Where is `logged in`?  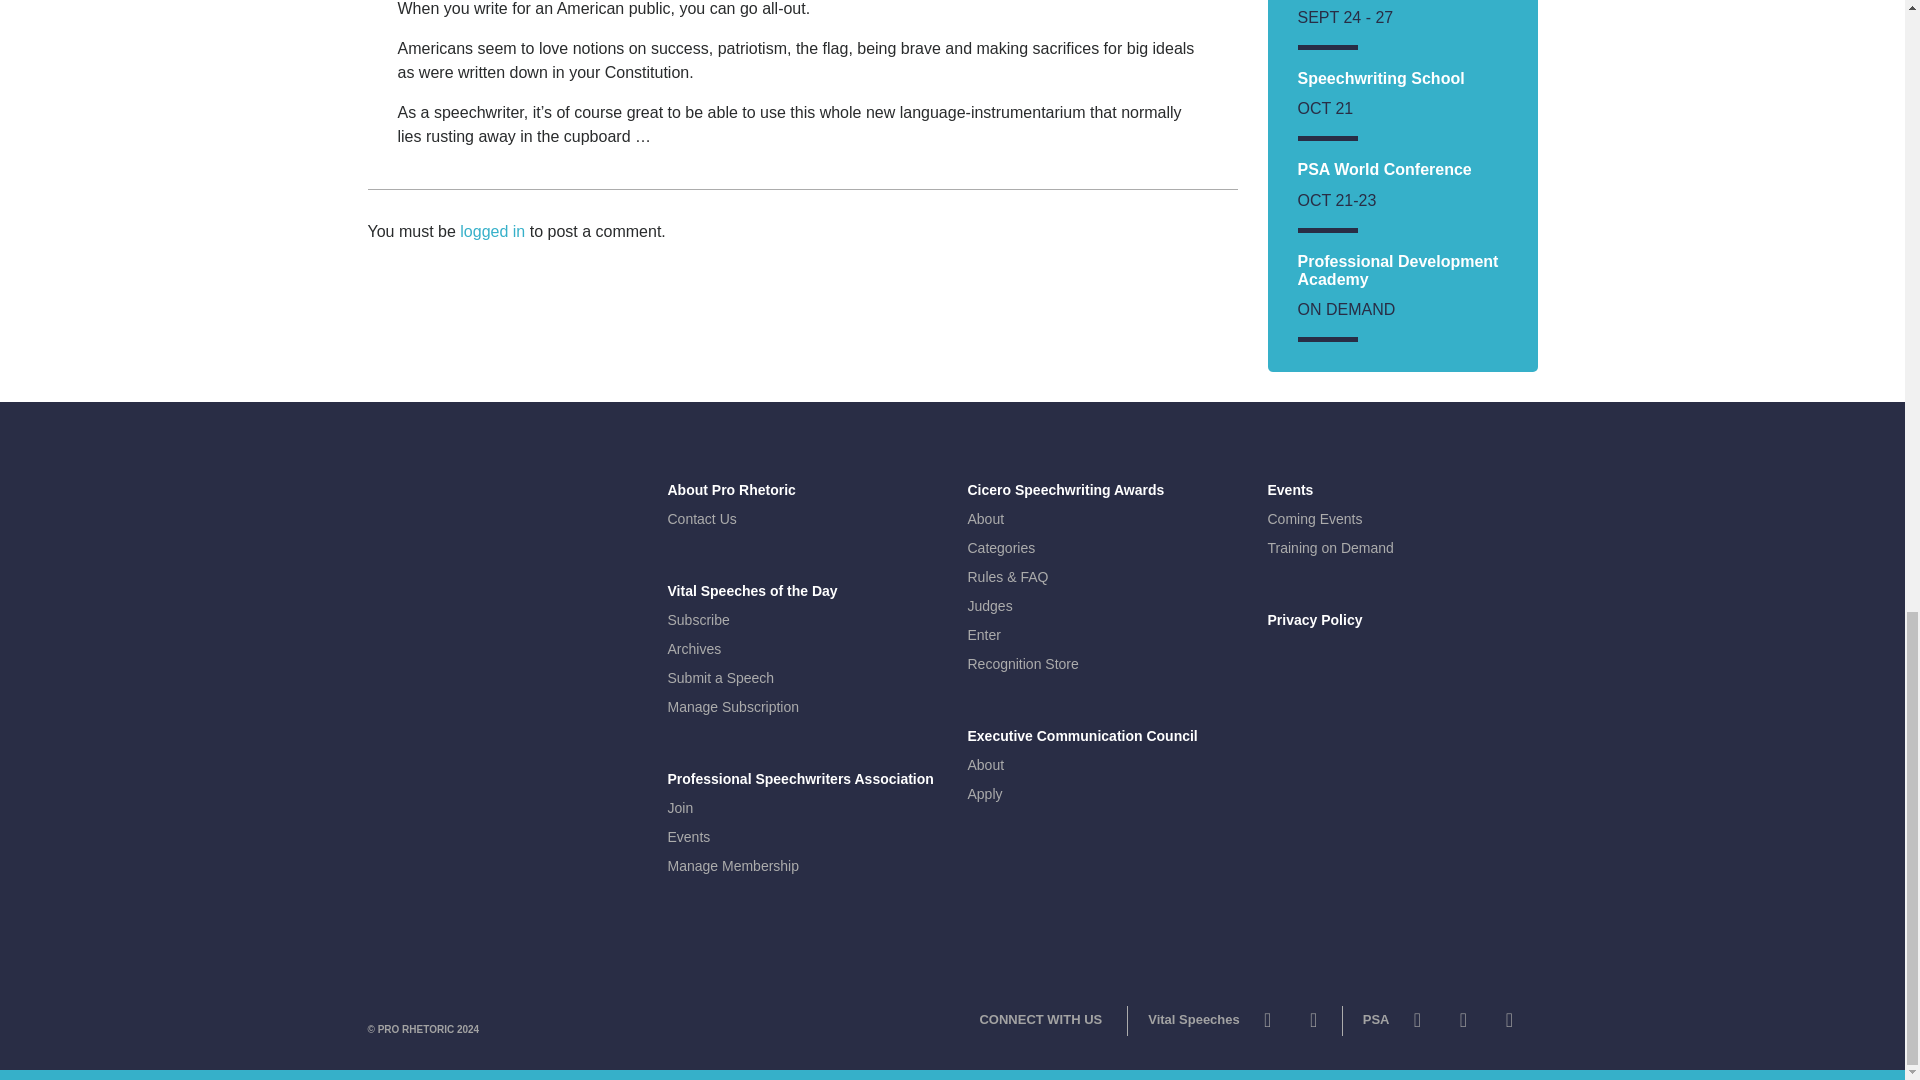 logged in is located at coordinates (492, 230).